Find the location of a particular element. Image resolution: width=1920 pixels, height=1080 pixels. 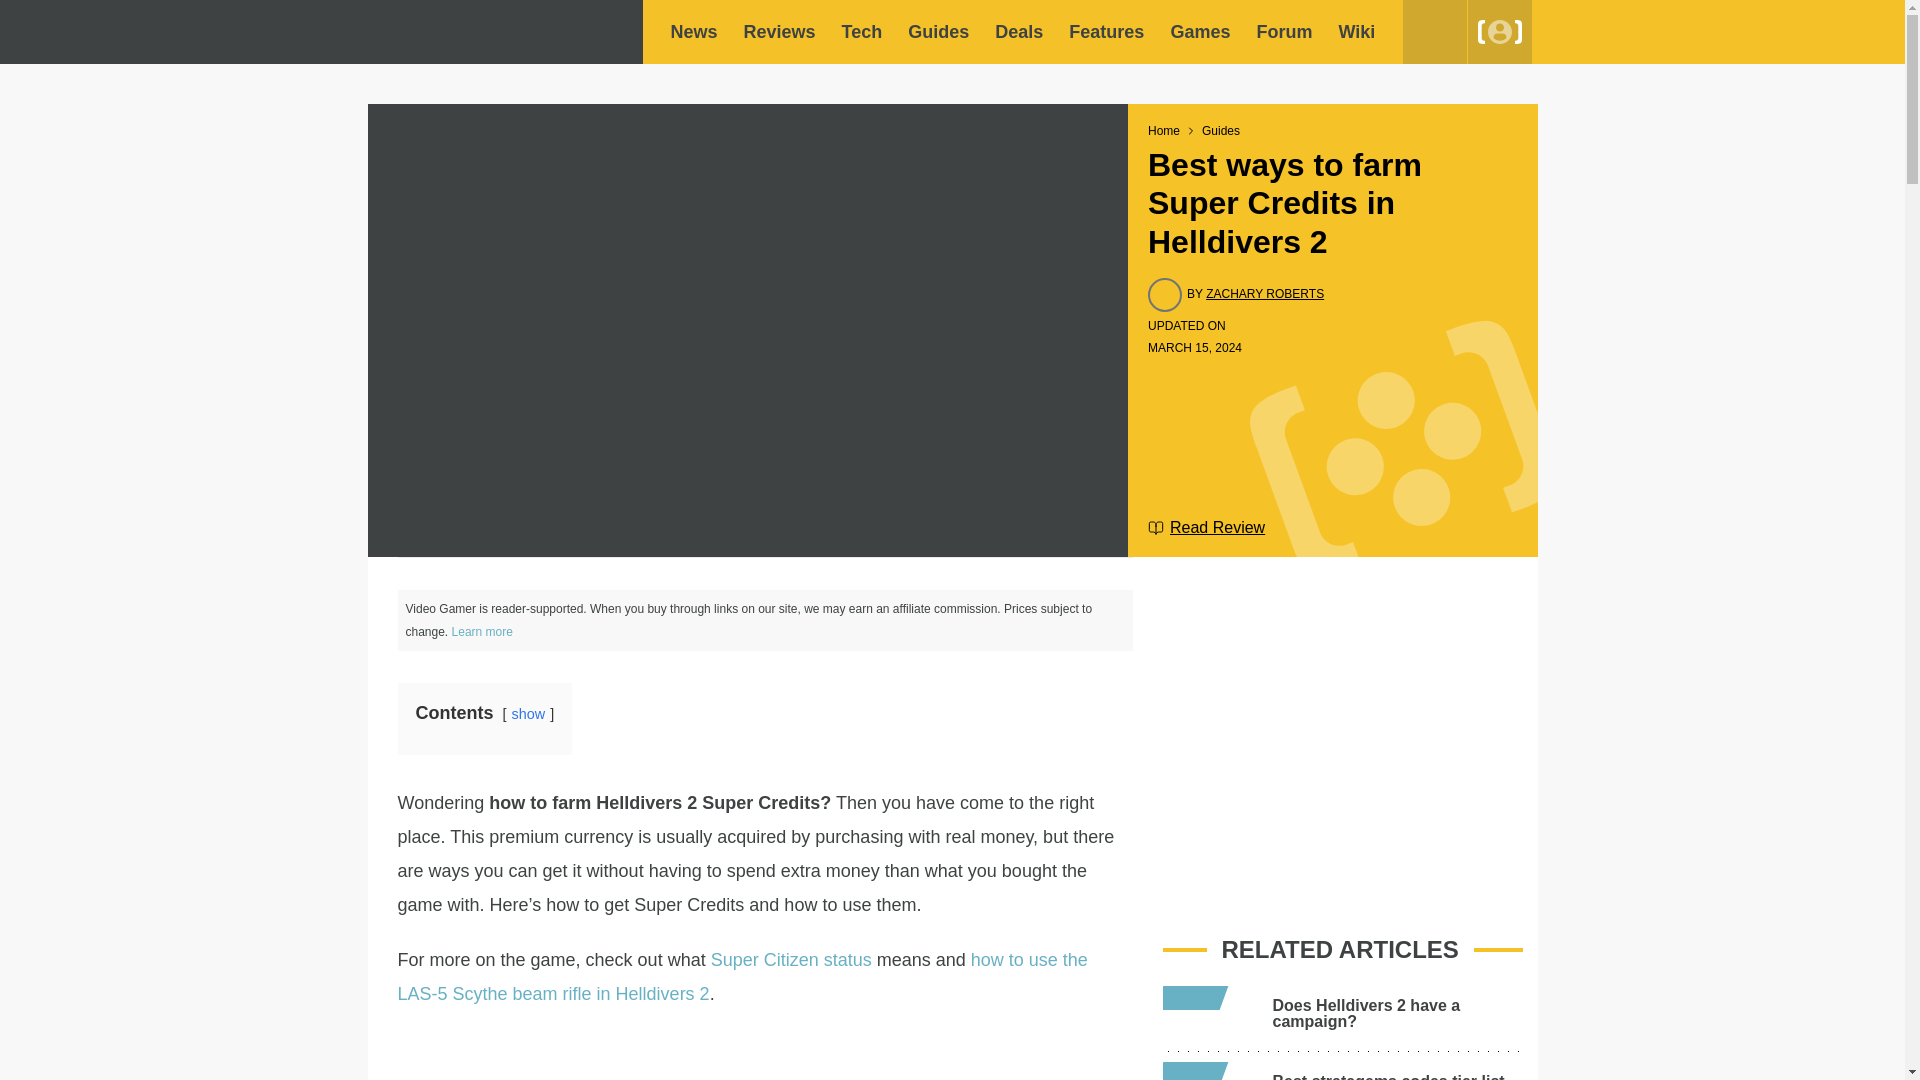

Learn more is located at coordinates (482, 632).